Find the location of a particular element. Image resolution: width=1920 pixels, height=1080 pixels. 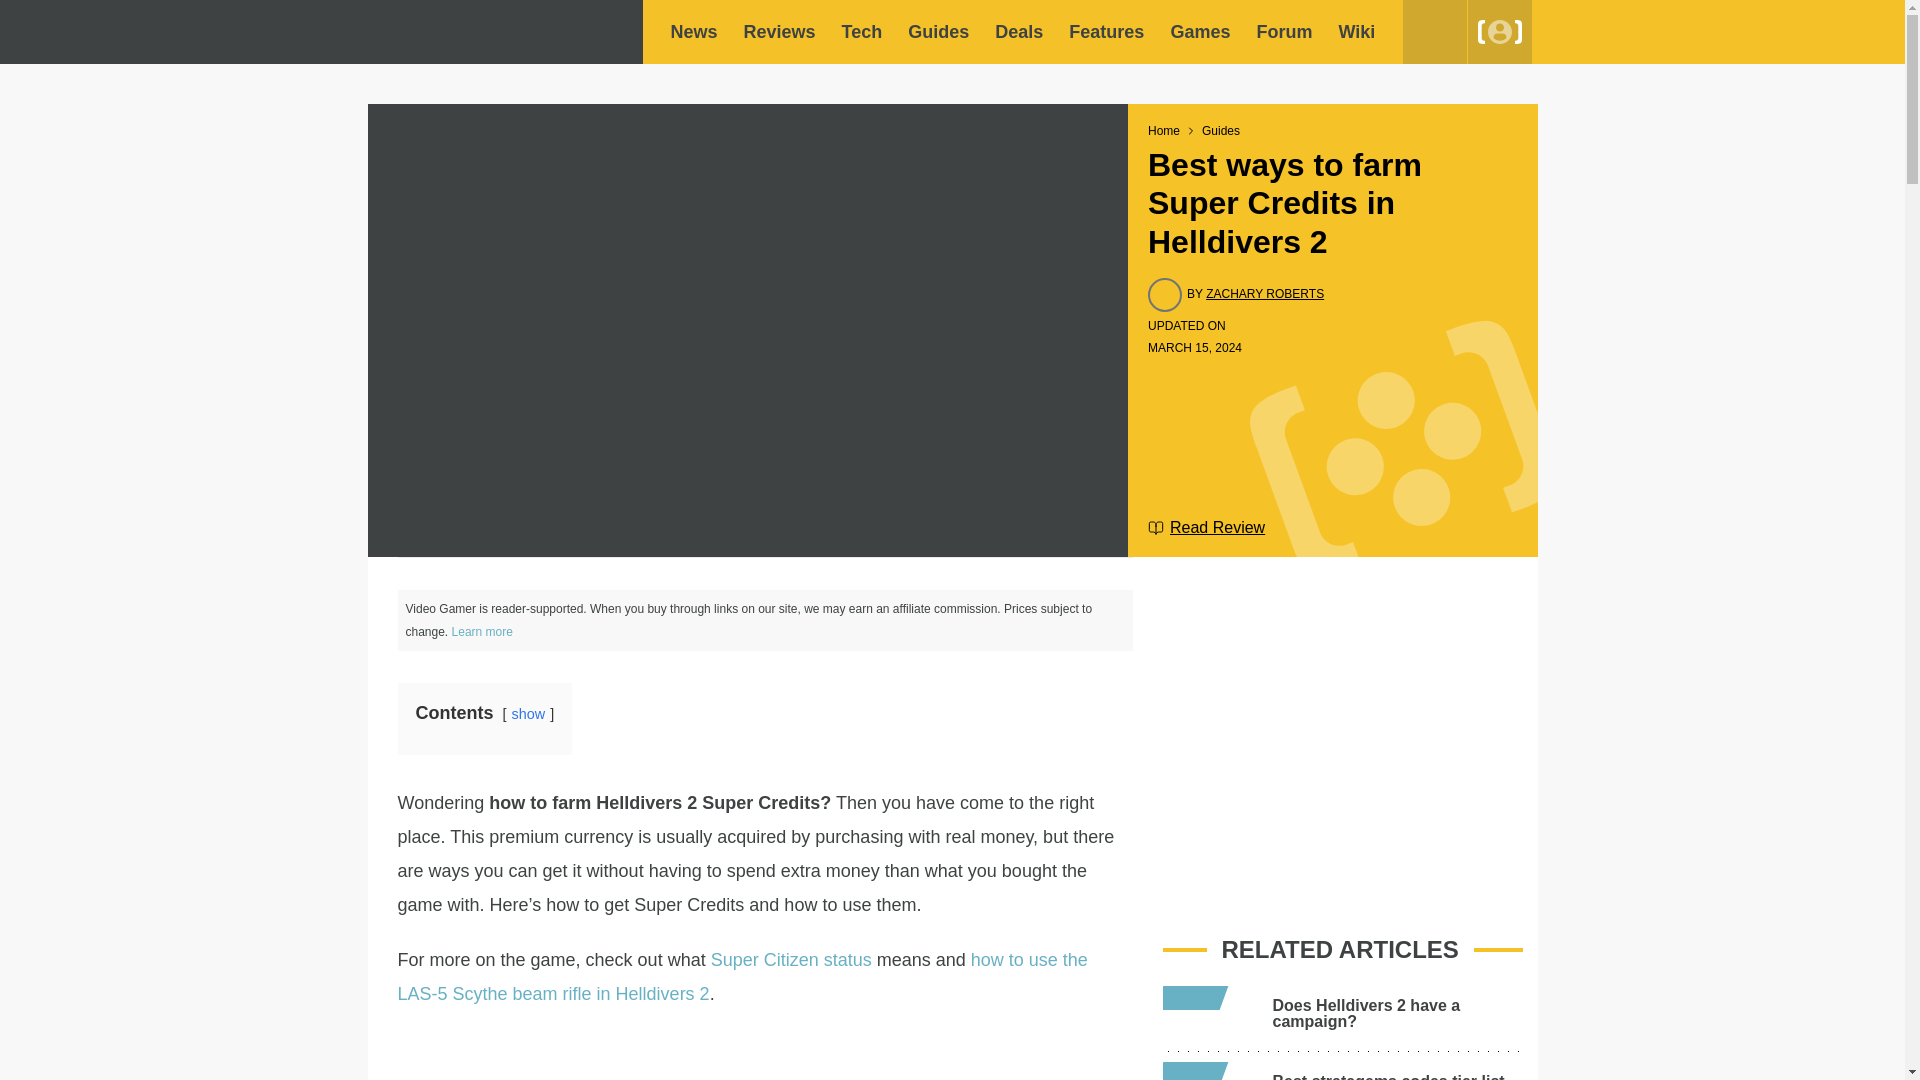

Learn more is located at coordinates (482, 632).